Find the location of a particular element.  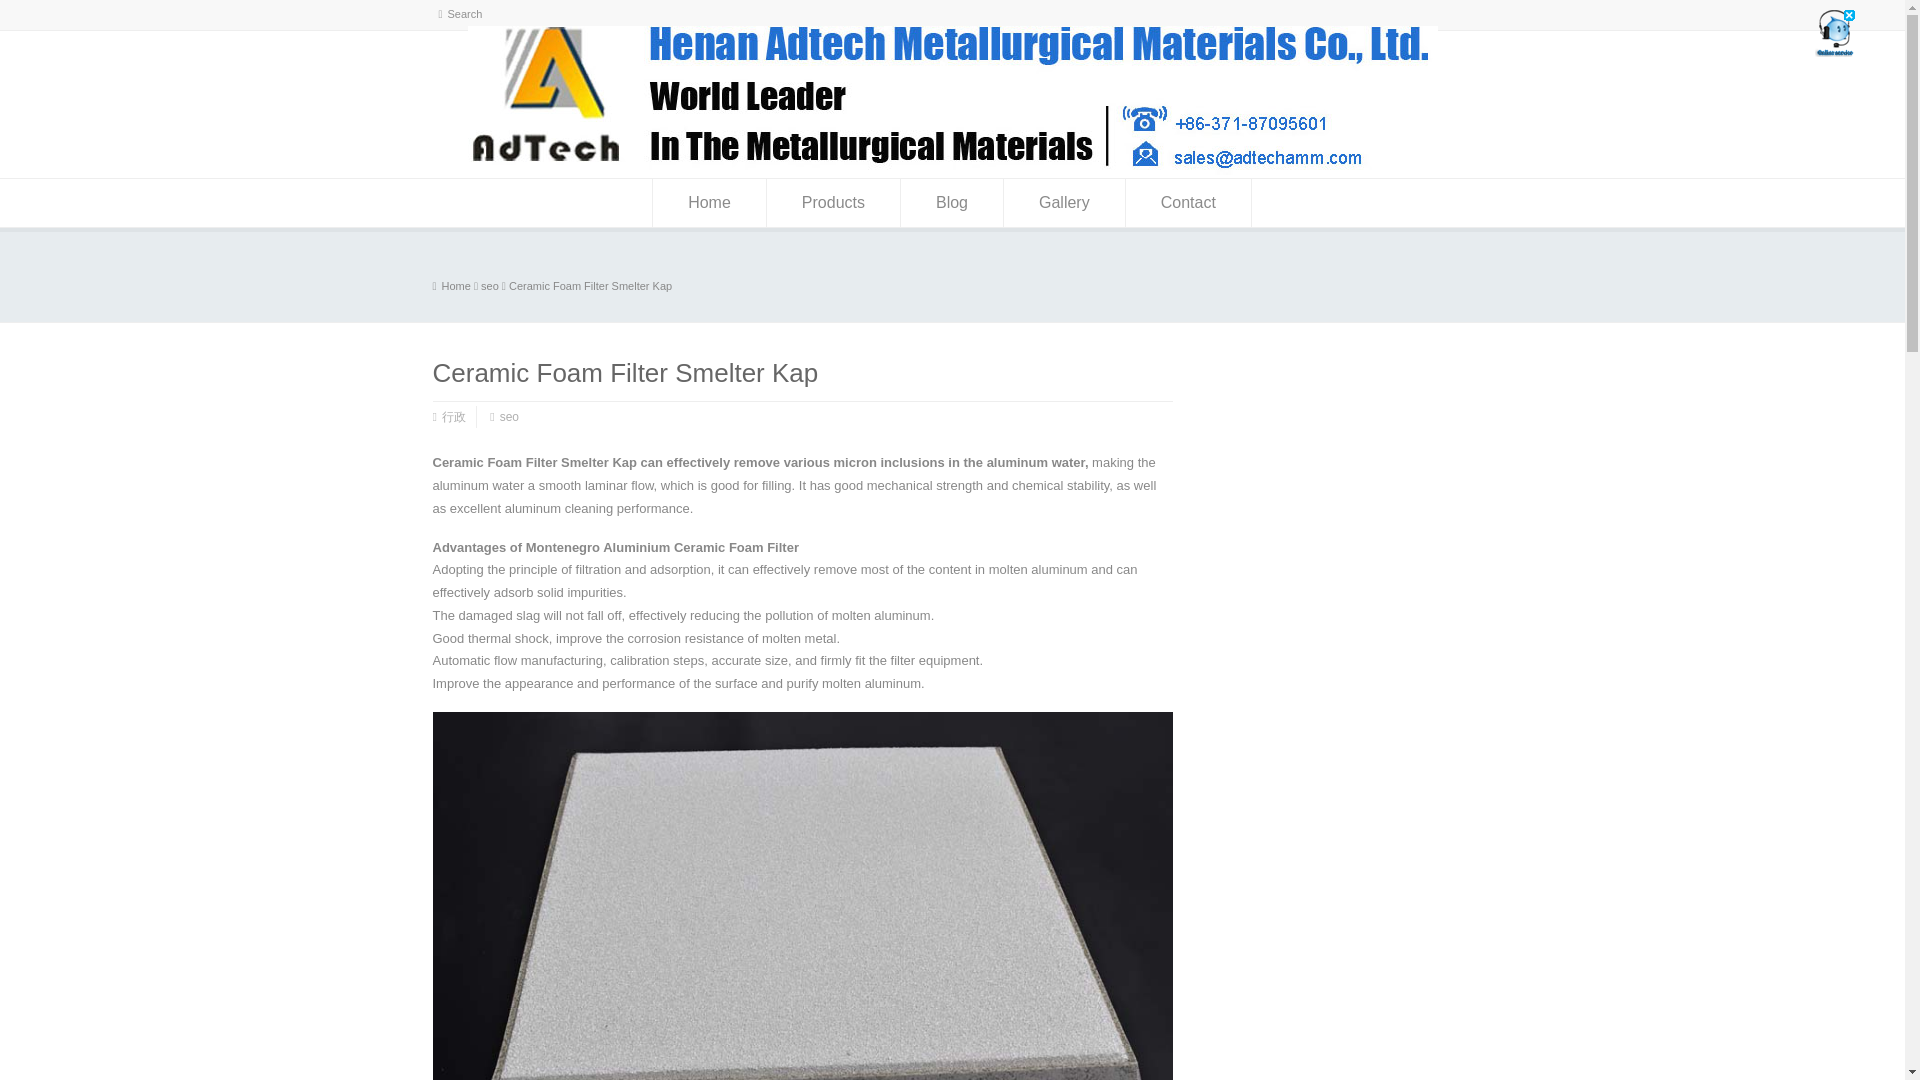

Home is located at coordinates (709, 202).